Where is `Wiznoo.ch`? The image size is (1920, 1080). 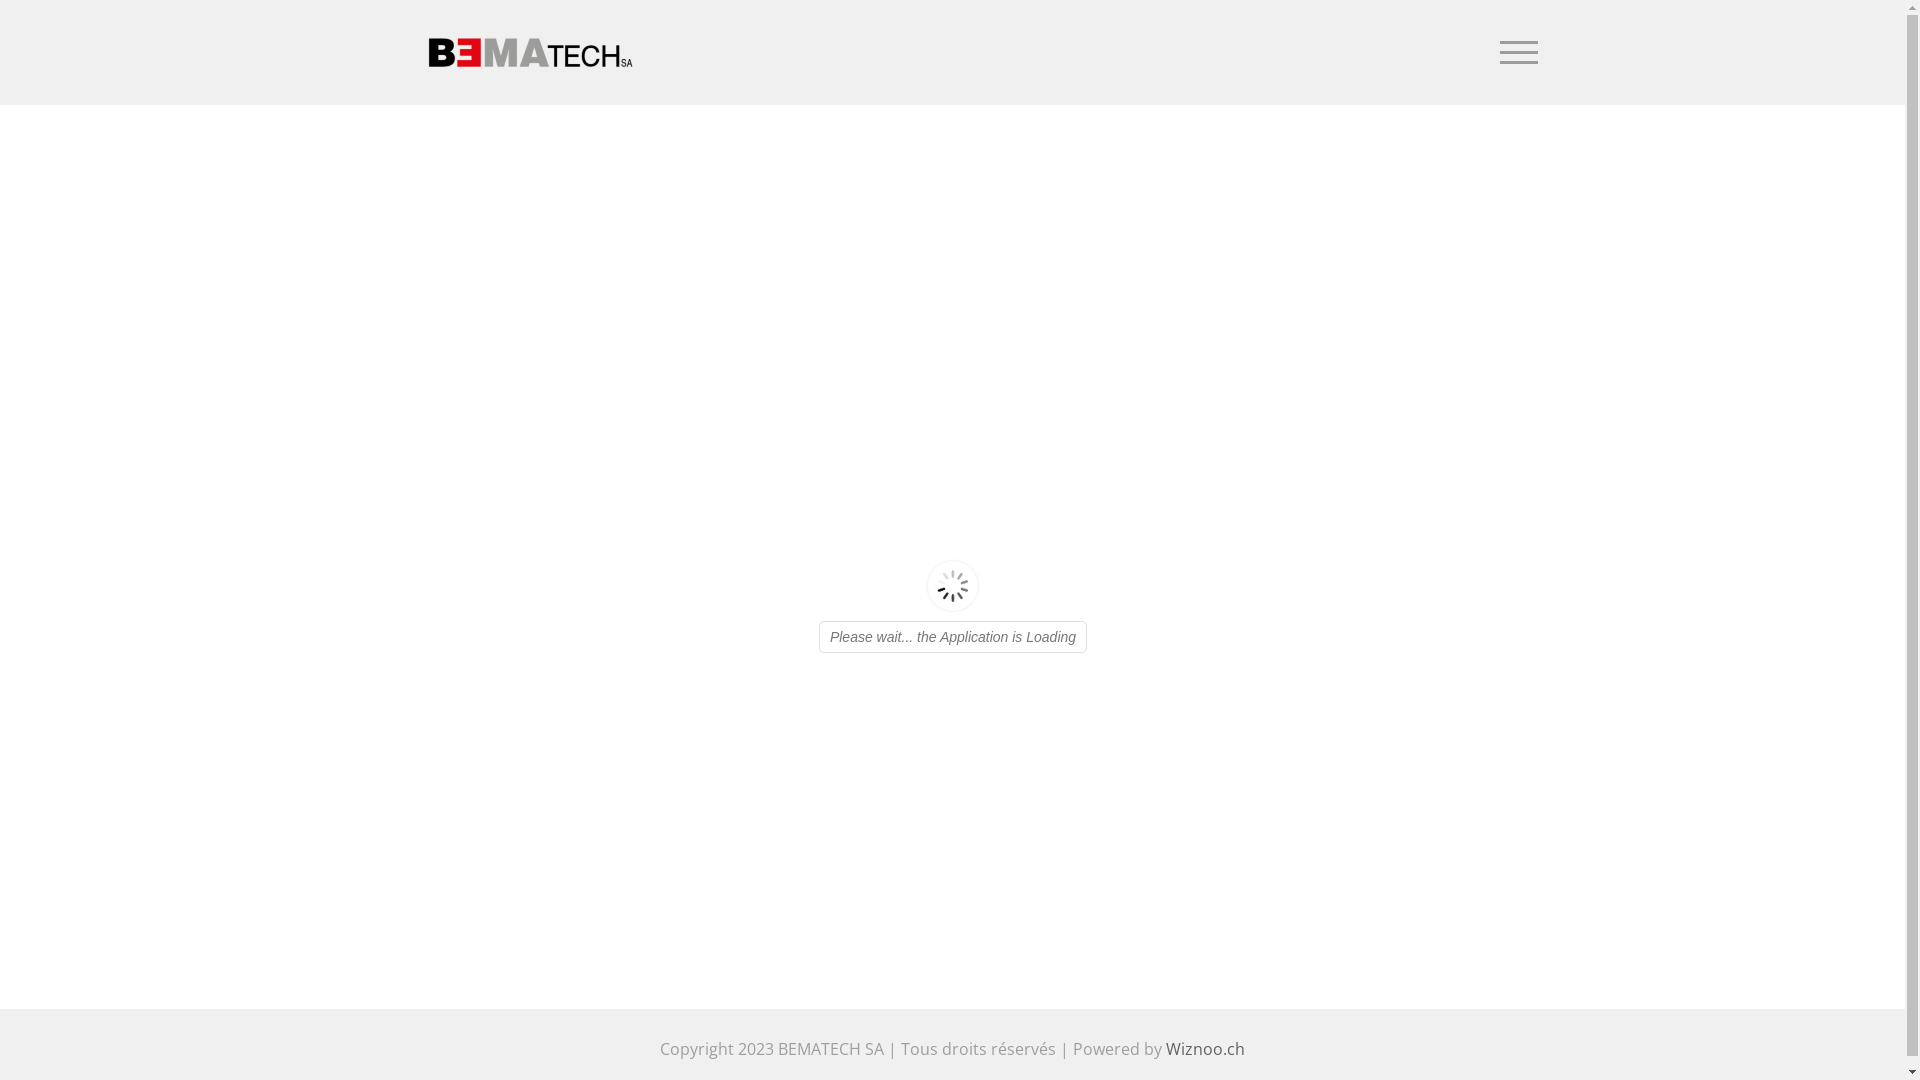 Wiznoo.ch is located at coordinates (1206, 1049).